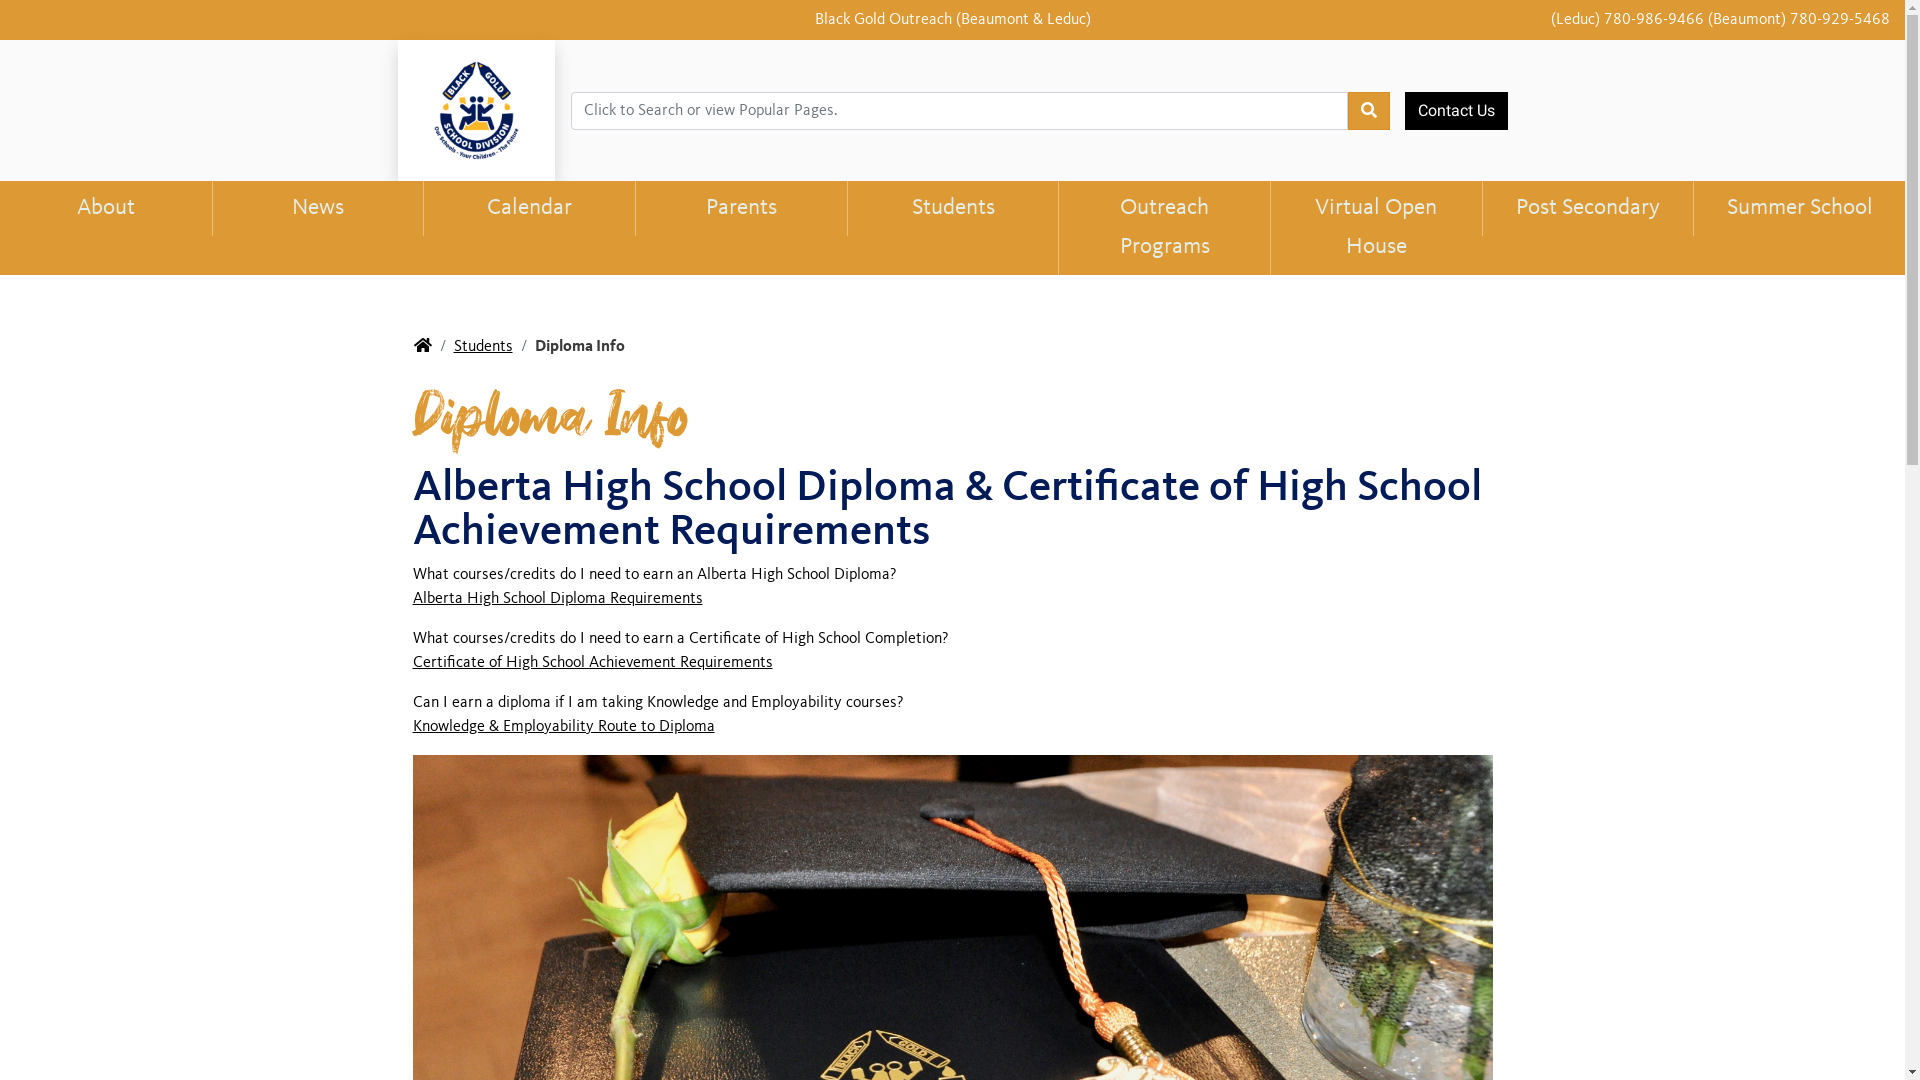 This screenshot has height=1080, width=1920. Describe the element at coordinates (1376, 228) in the screenshot. I see `Virtual Open House` at that location.